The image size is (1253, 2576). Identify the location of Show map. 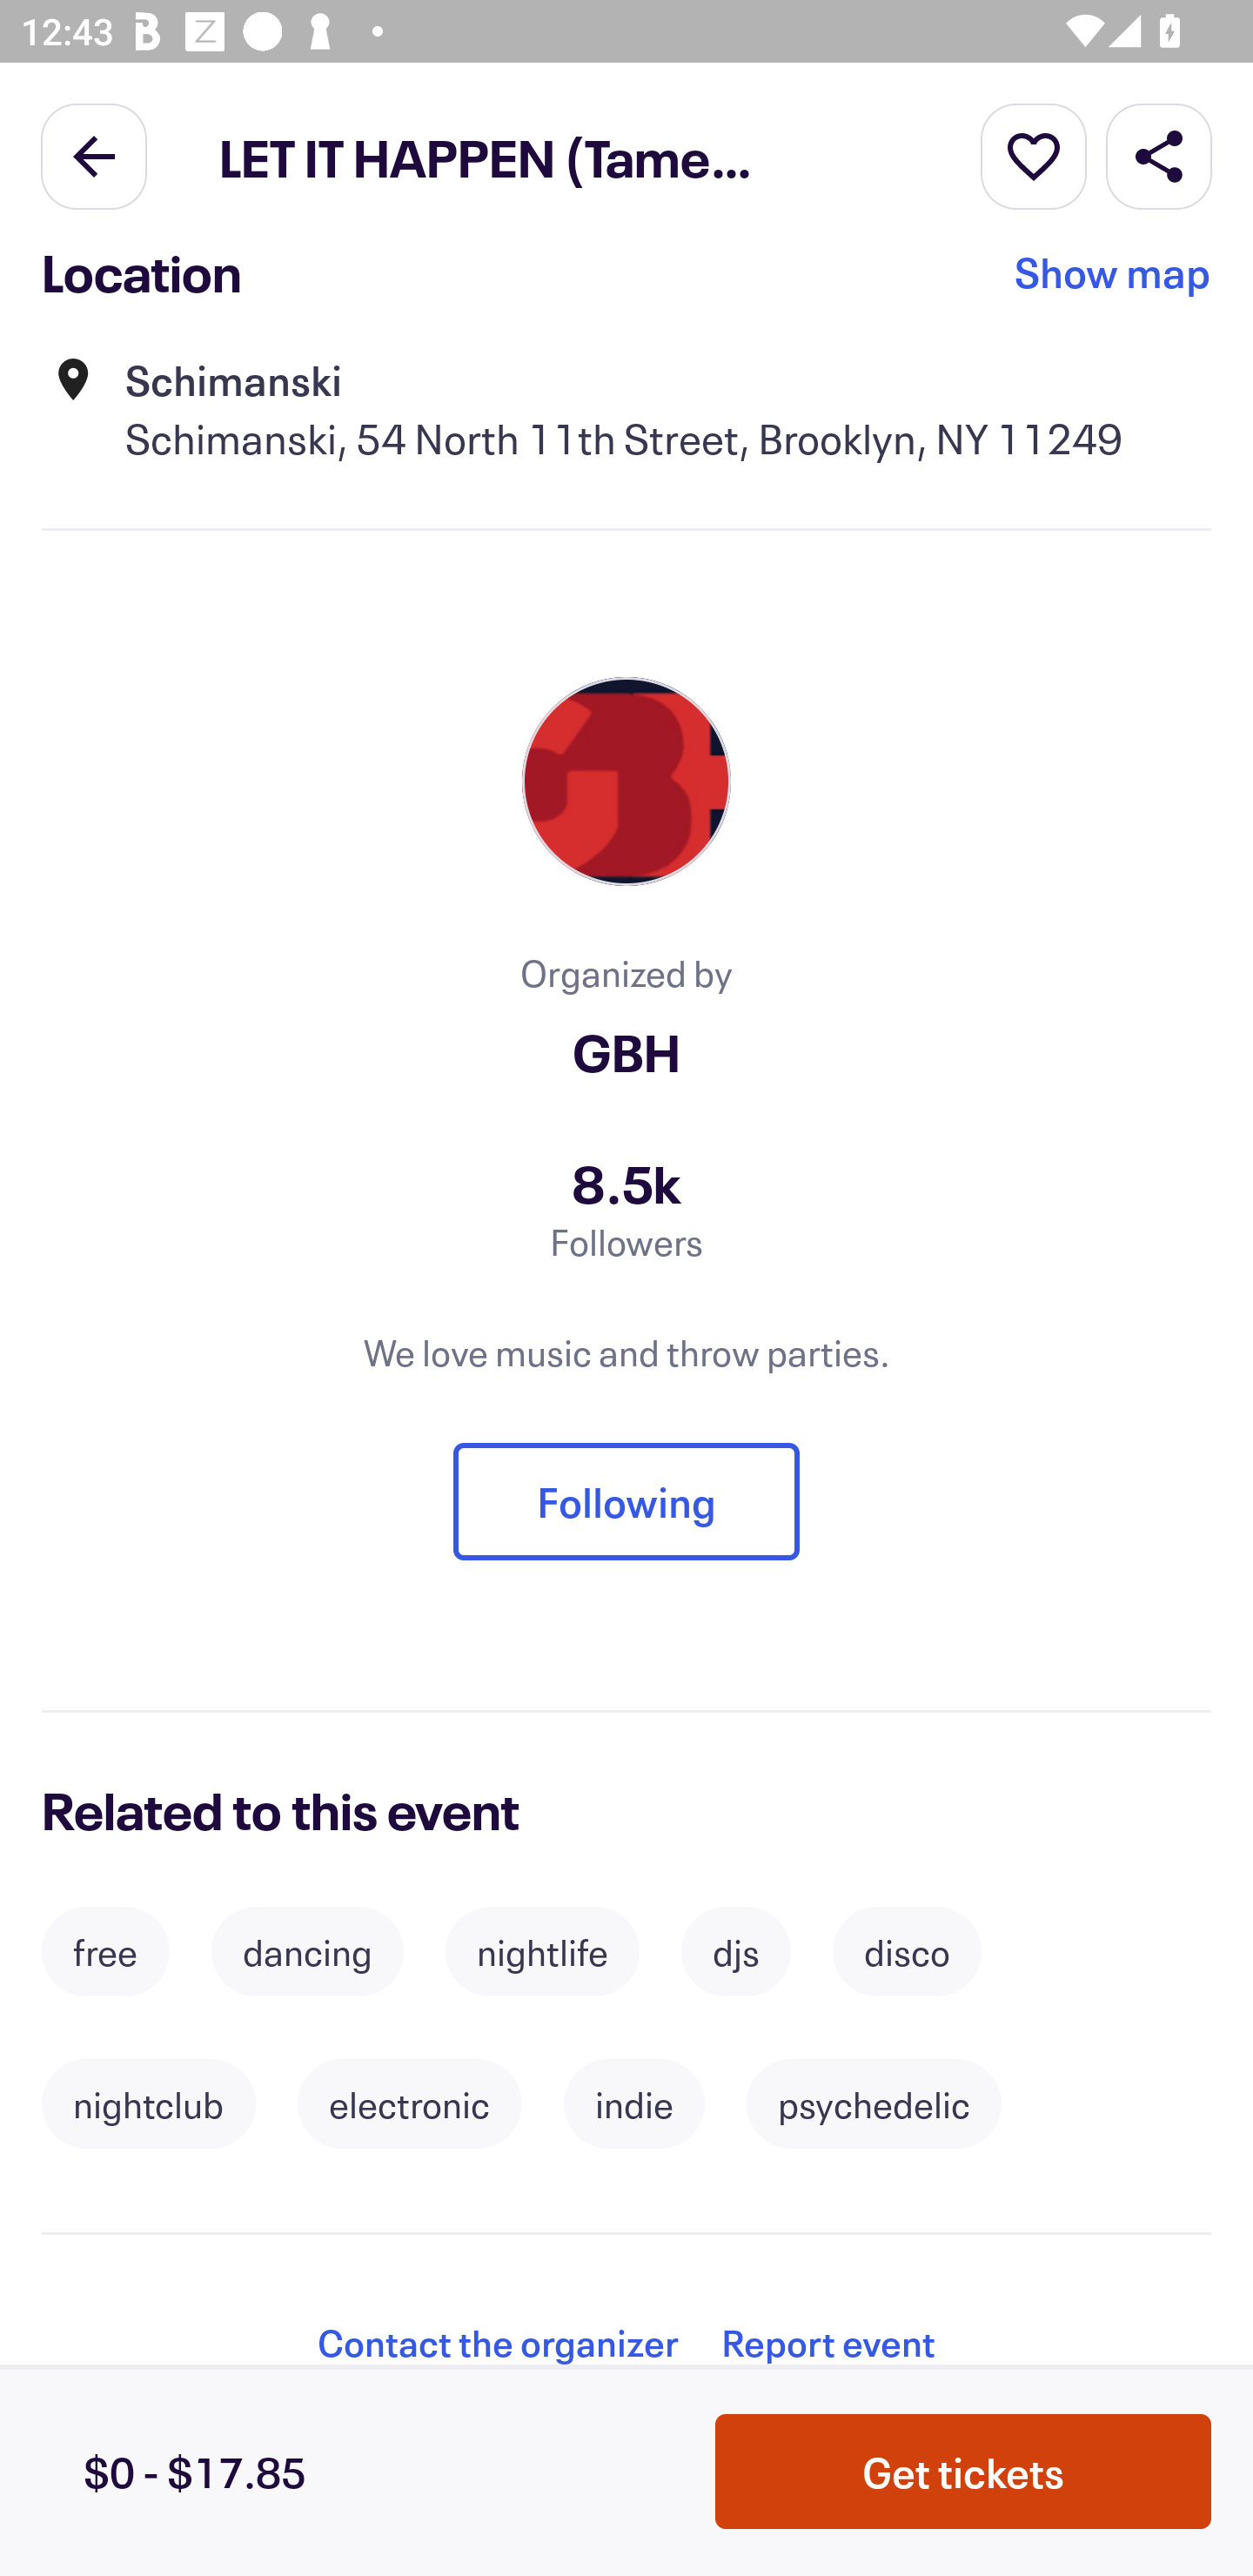
(1113, 282).